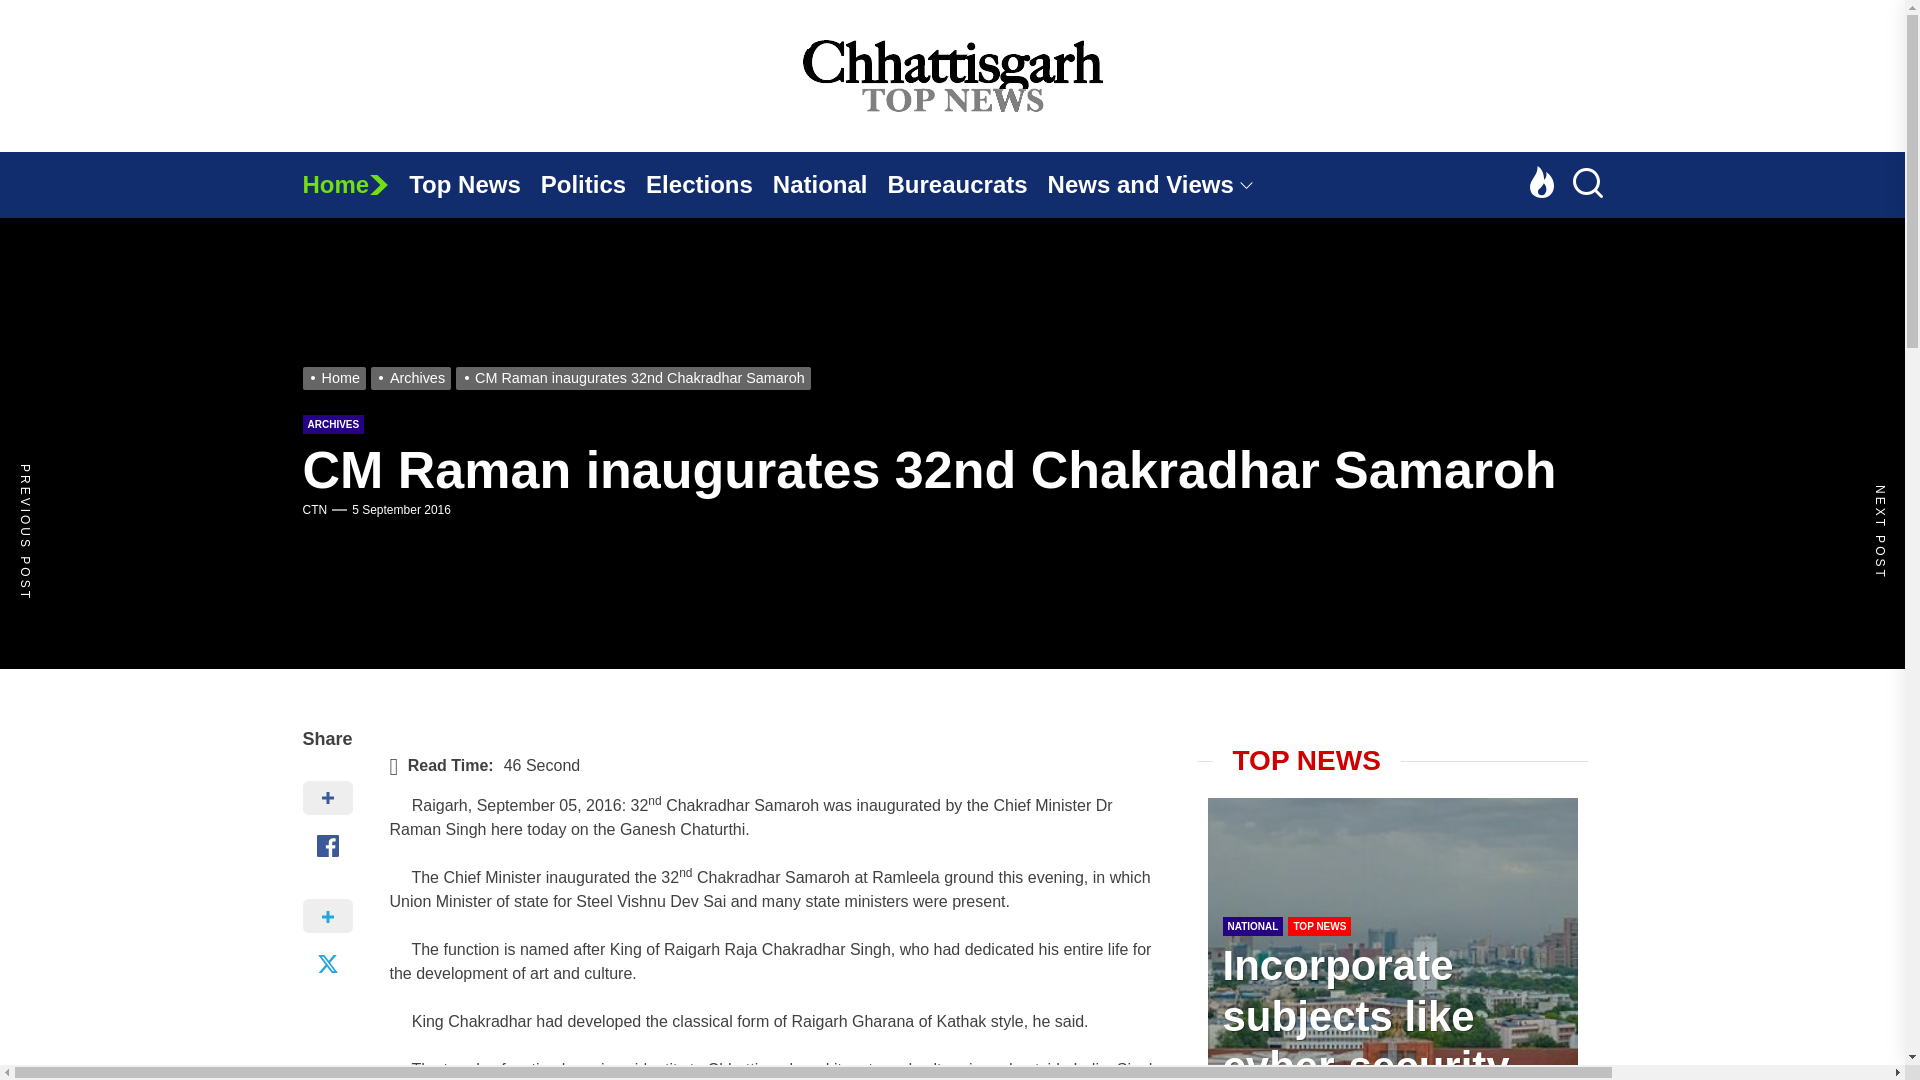 This screenshot has width=1920, height=1080. I want to click on Top News, so click(474, 185).